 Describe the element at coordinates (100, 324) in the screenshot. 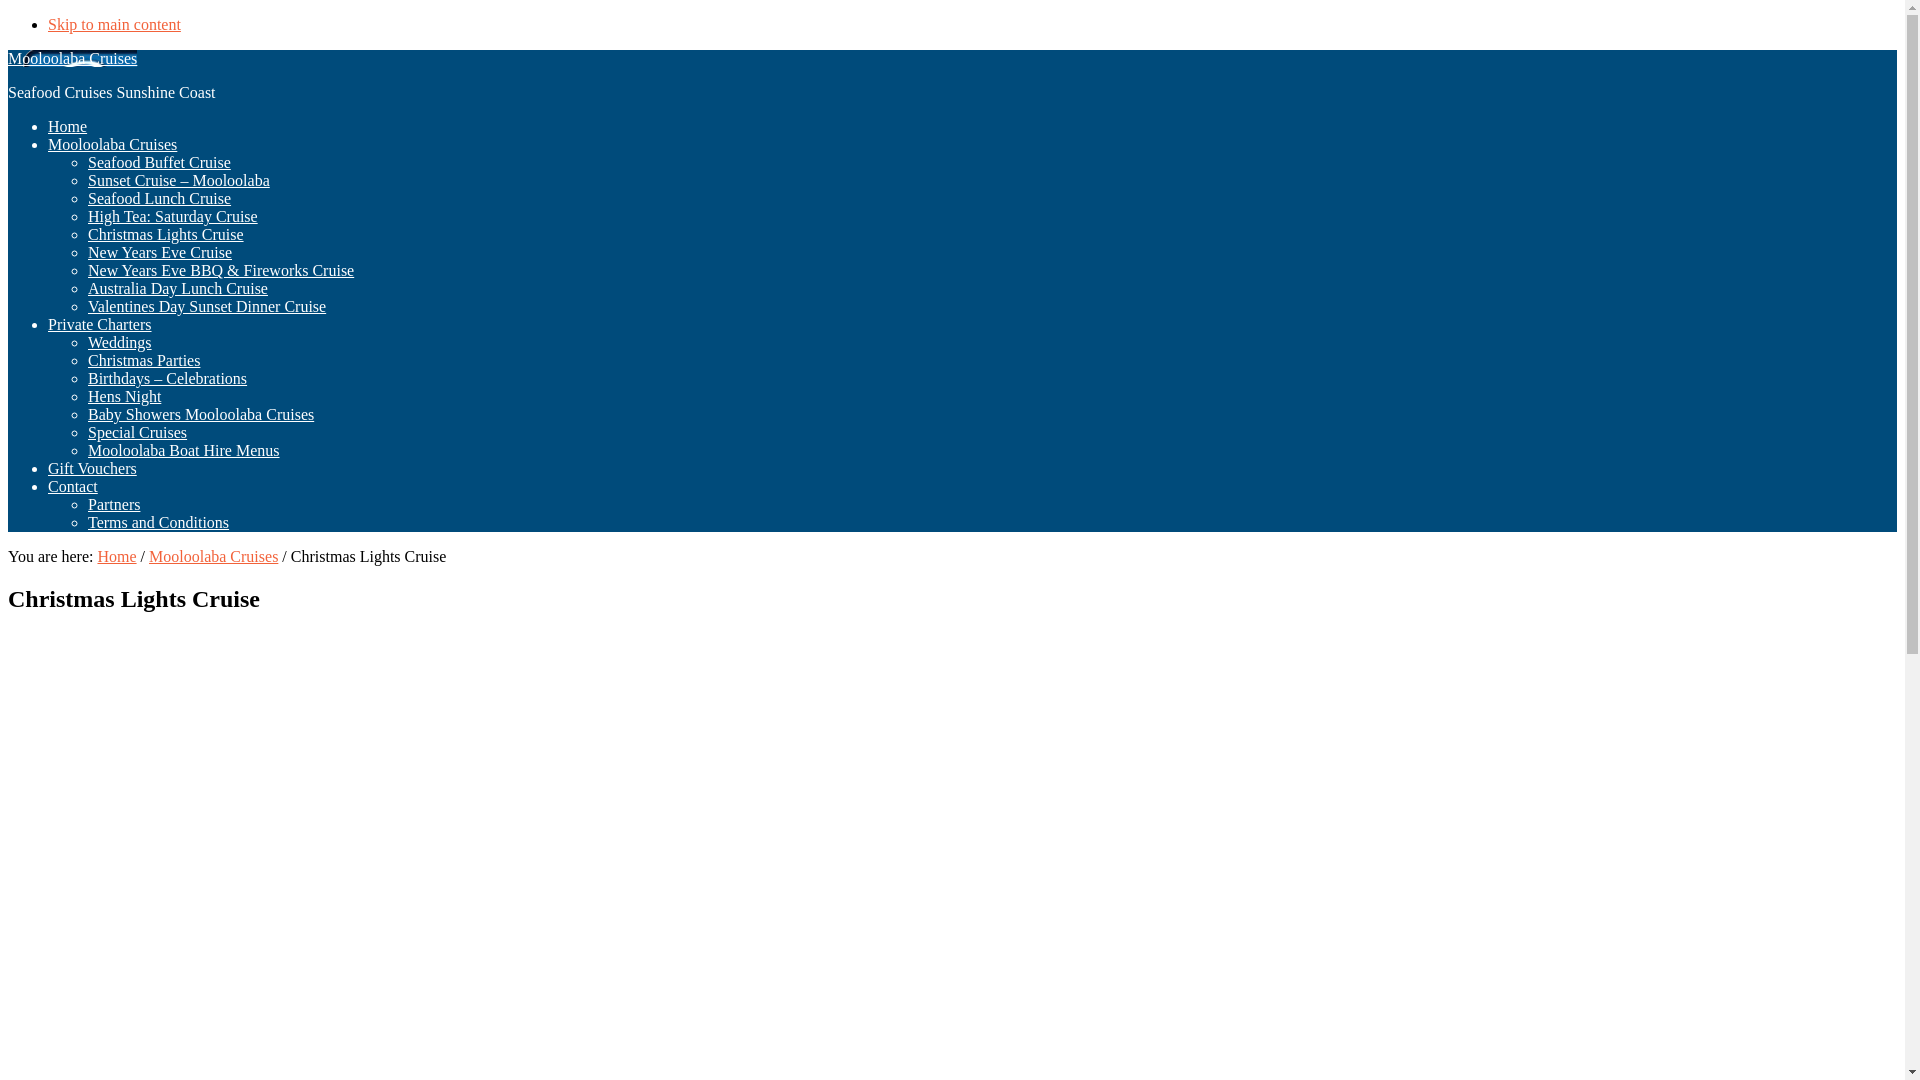

I see `Private Charters` at that location.